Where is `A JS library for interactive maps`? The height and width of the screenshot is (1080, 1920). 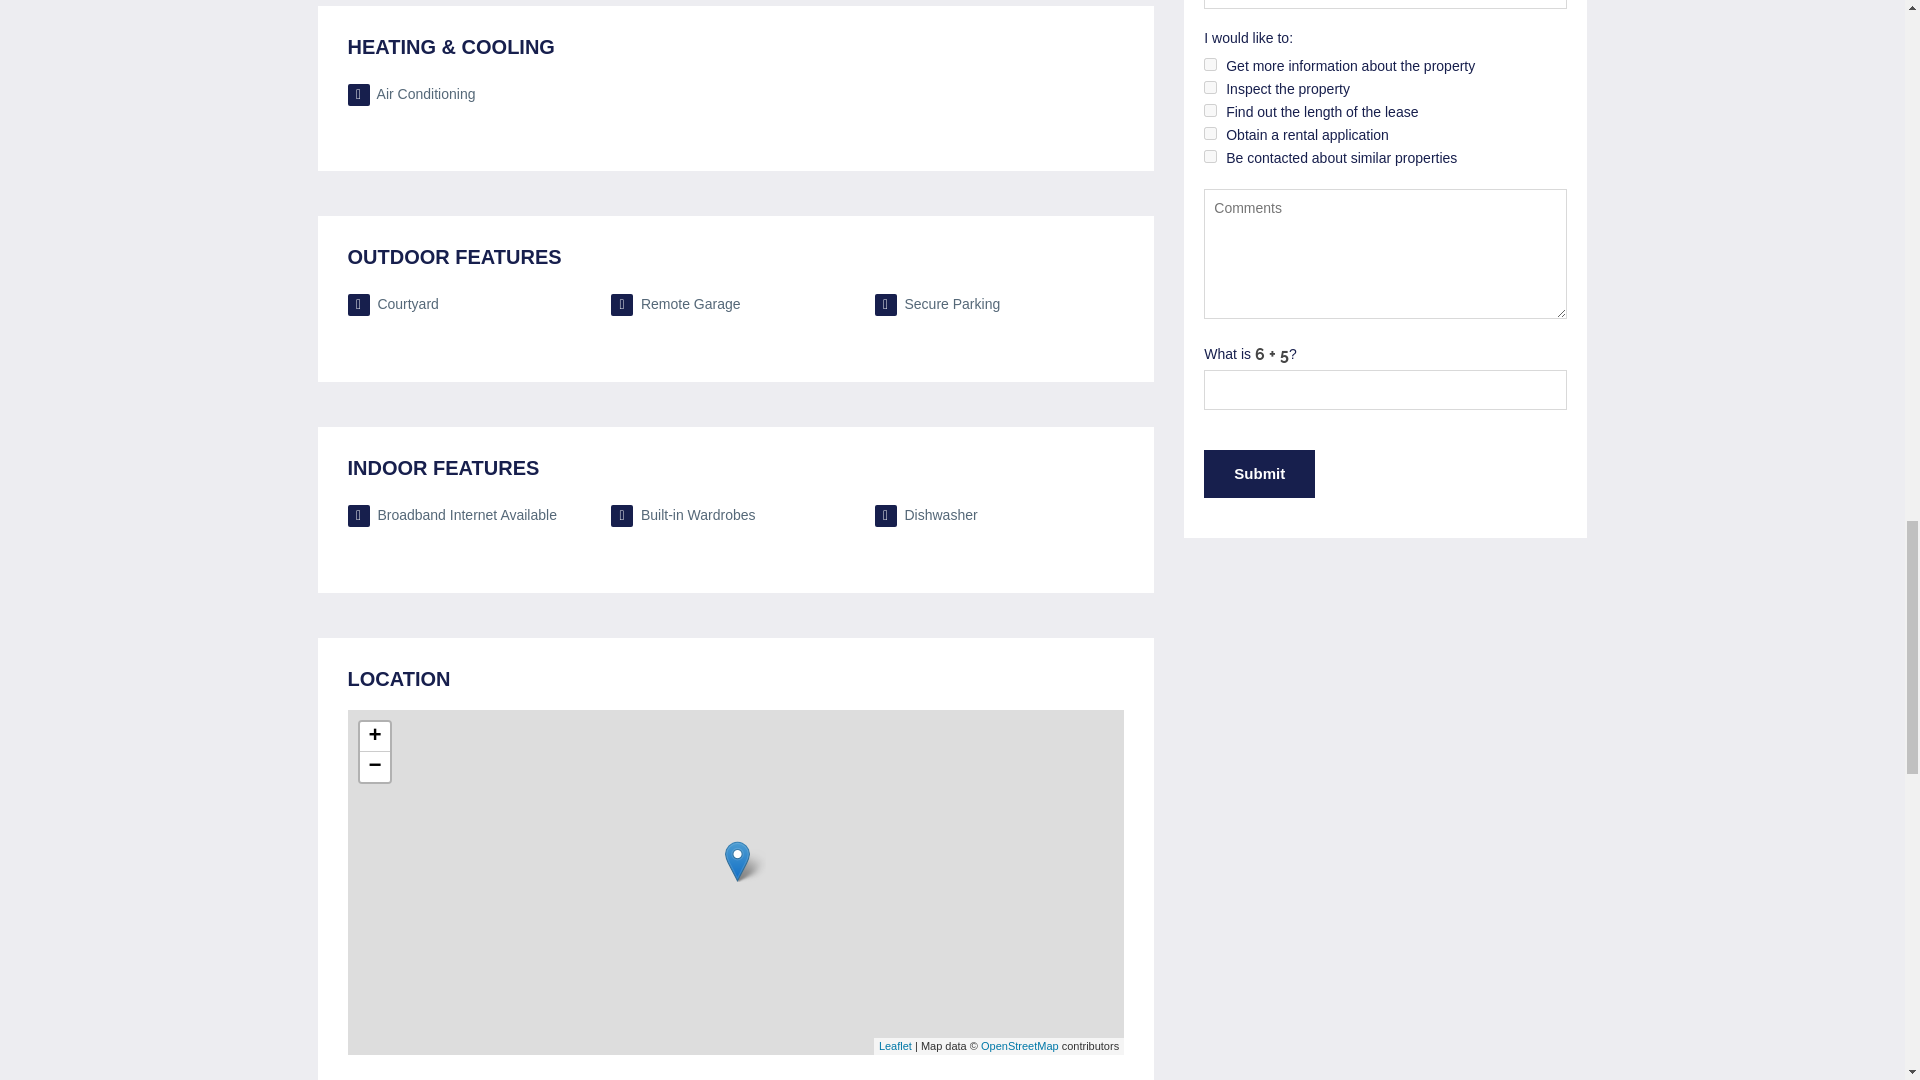 A JS library for interactive maps is located at coordinates (896, 1046).